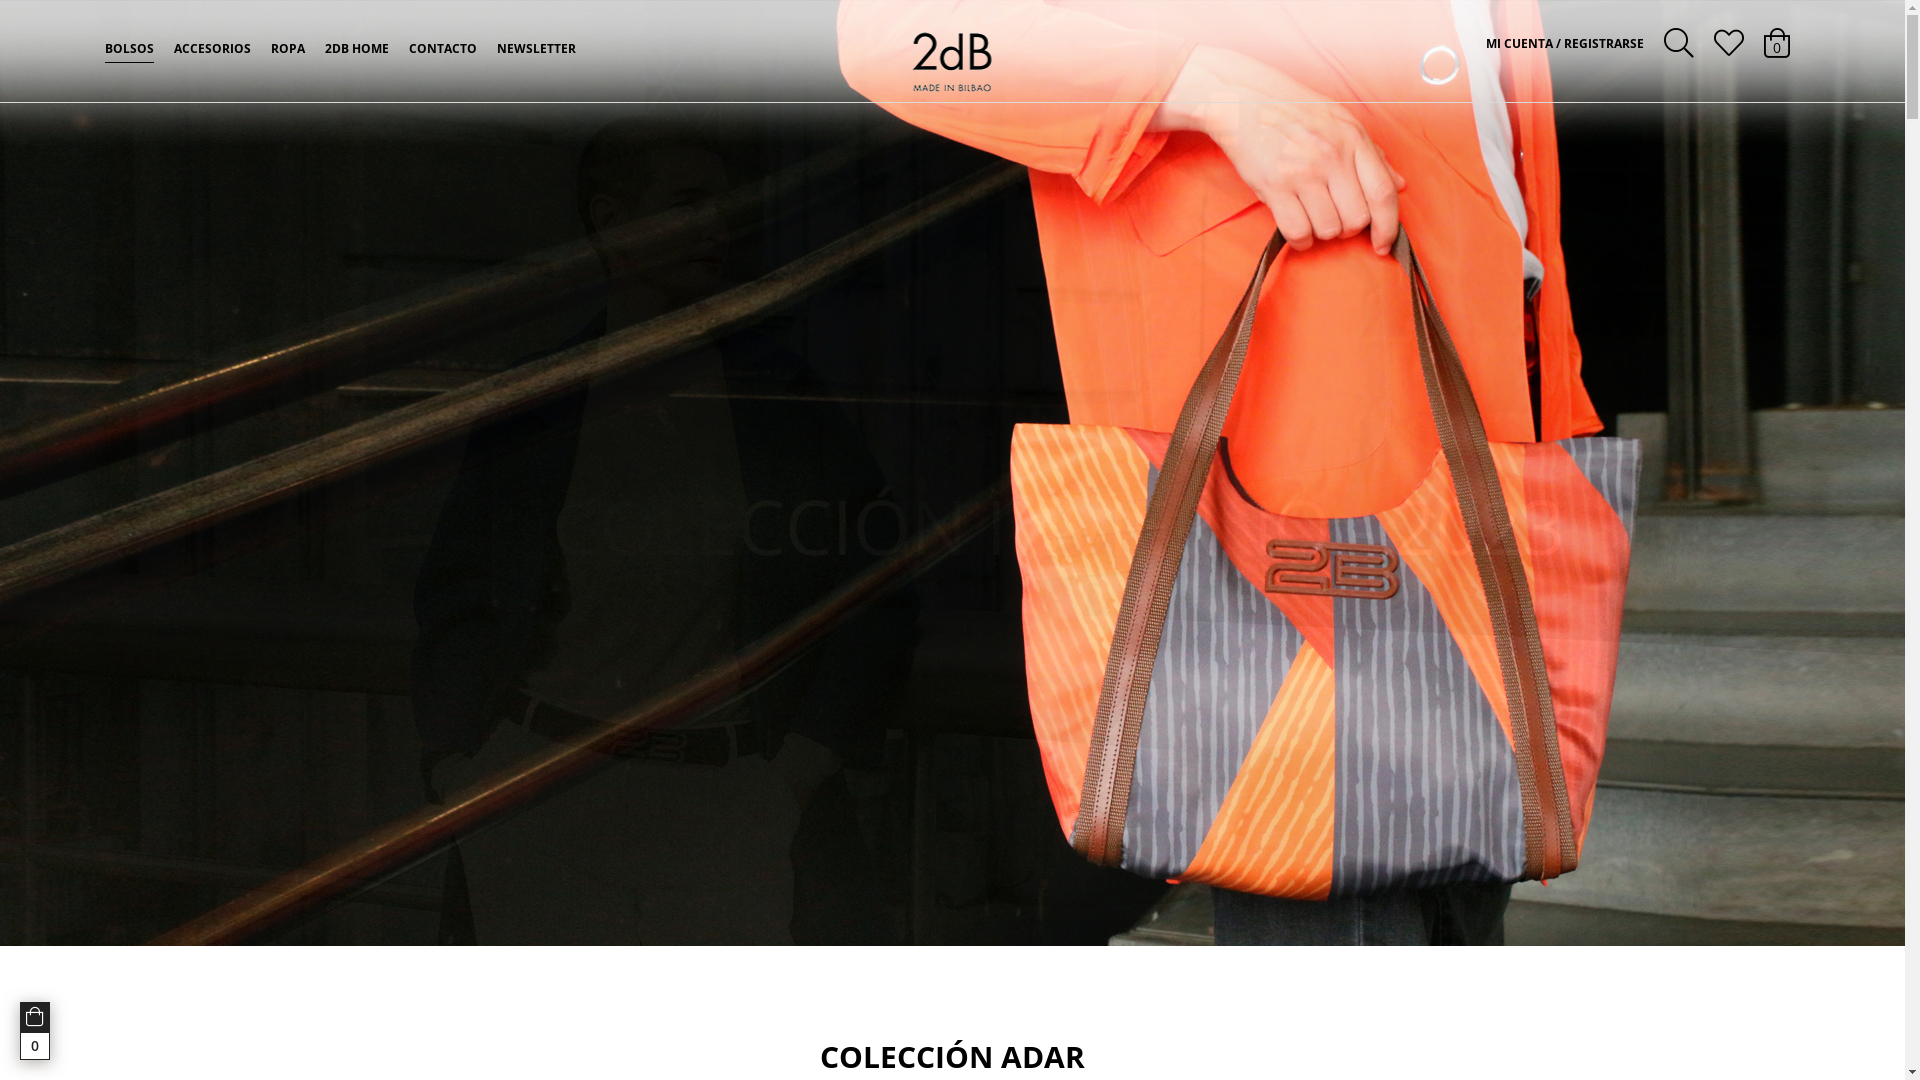  Describe the element at coordinates (1602, 44) in the screenshot. I see ` REGISTRARSE` at that location.